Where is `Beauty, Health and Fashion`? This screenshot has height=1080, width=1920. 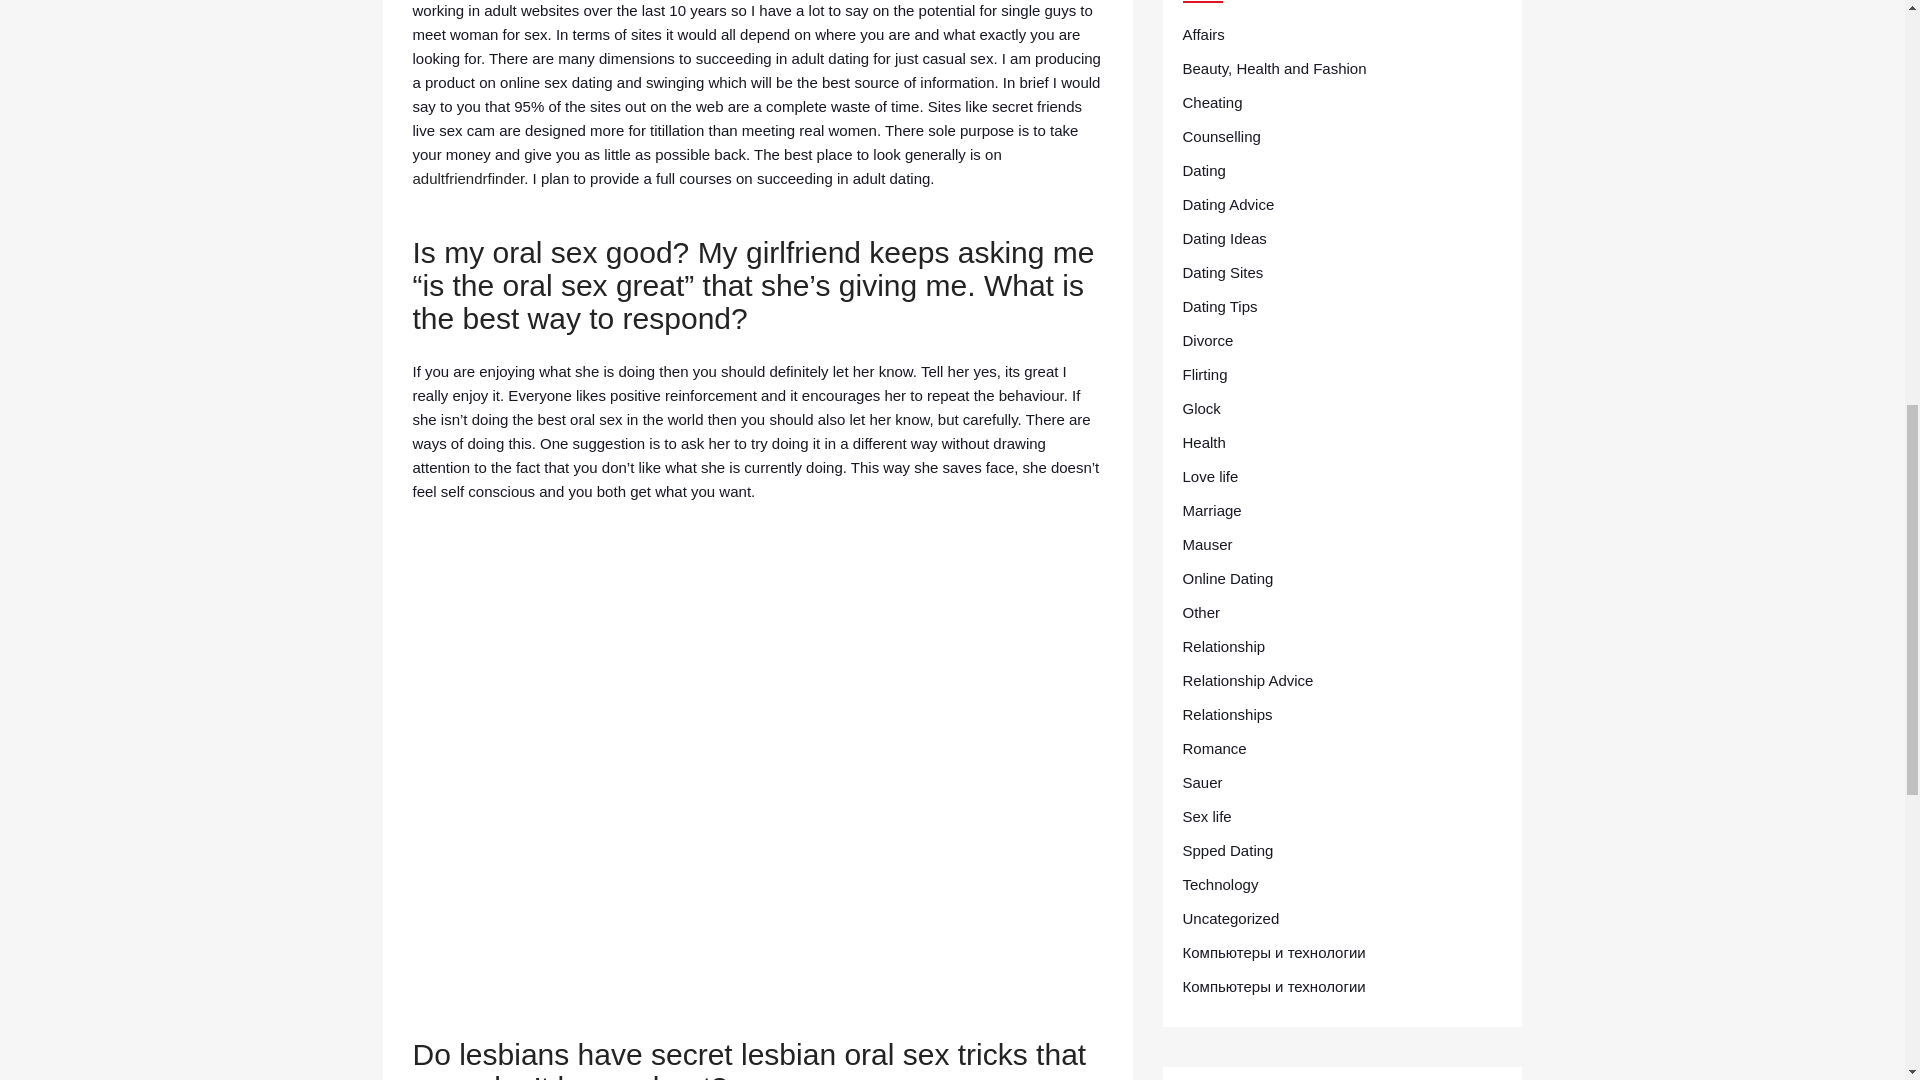
Beauty, Health and Fashion is located at coordinates (1274, 69).